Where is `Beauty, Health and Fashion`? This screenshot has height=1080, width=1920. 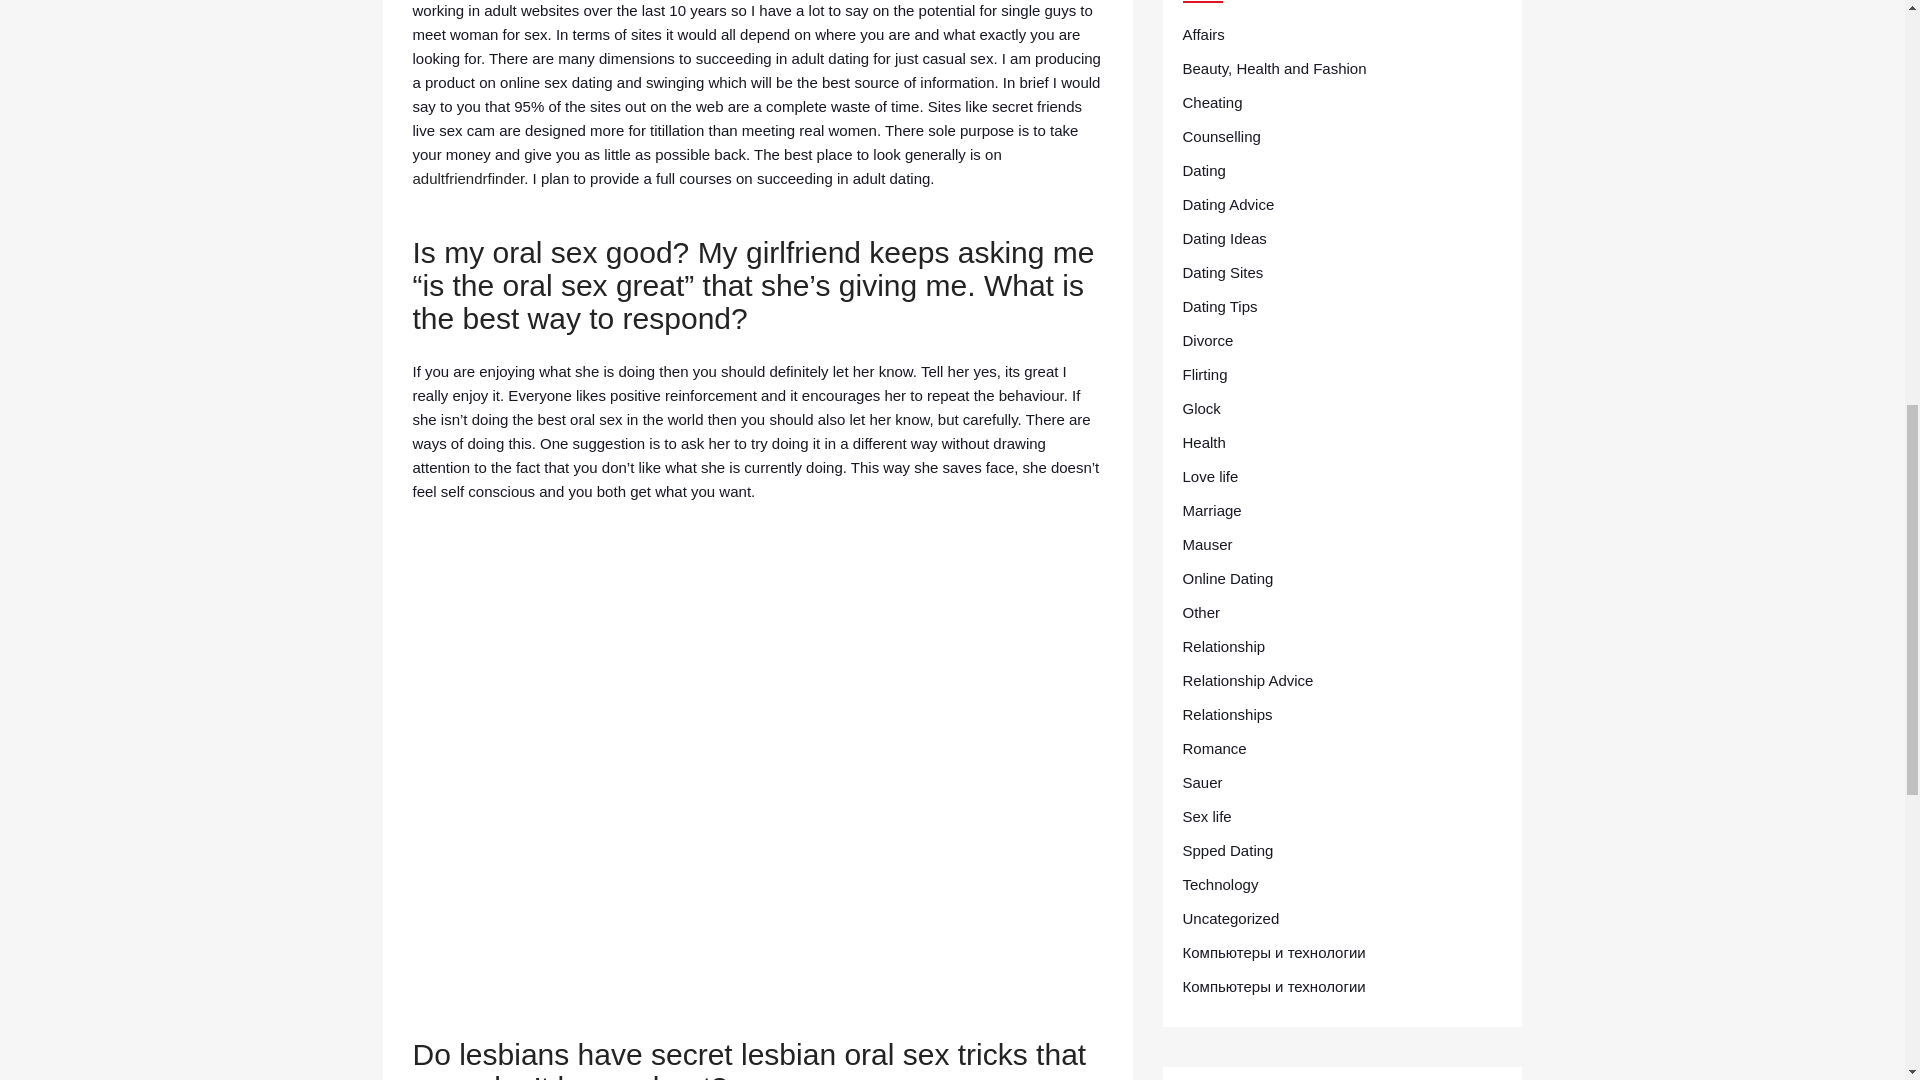
Beauty, Health and Fashion is located at coordinates (1274, 69).